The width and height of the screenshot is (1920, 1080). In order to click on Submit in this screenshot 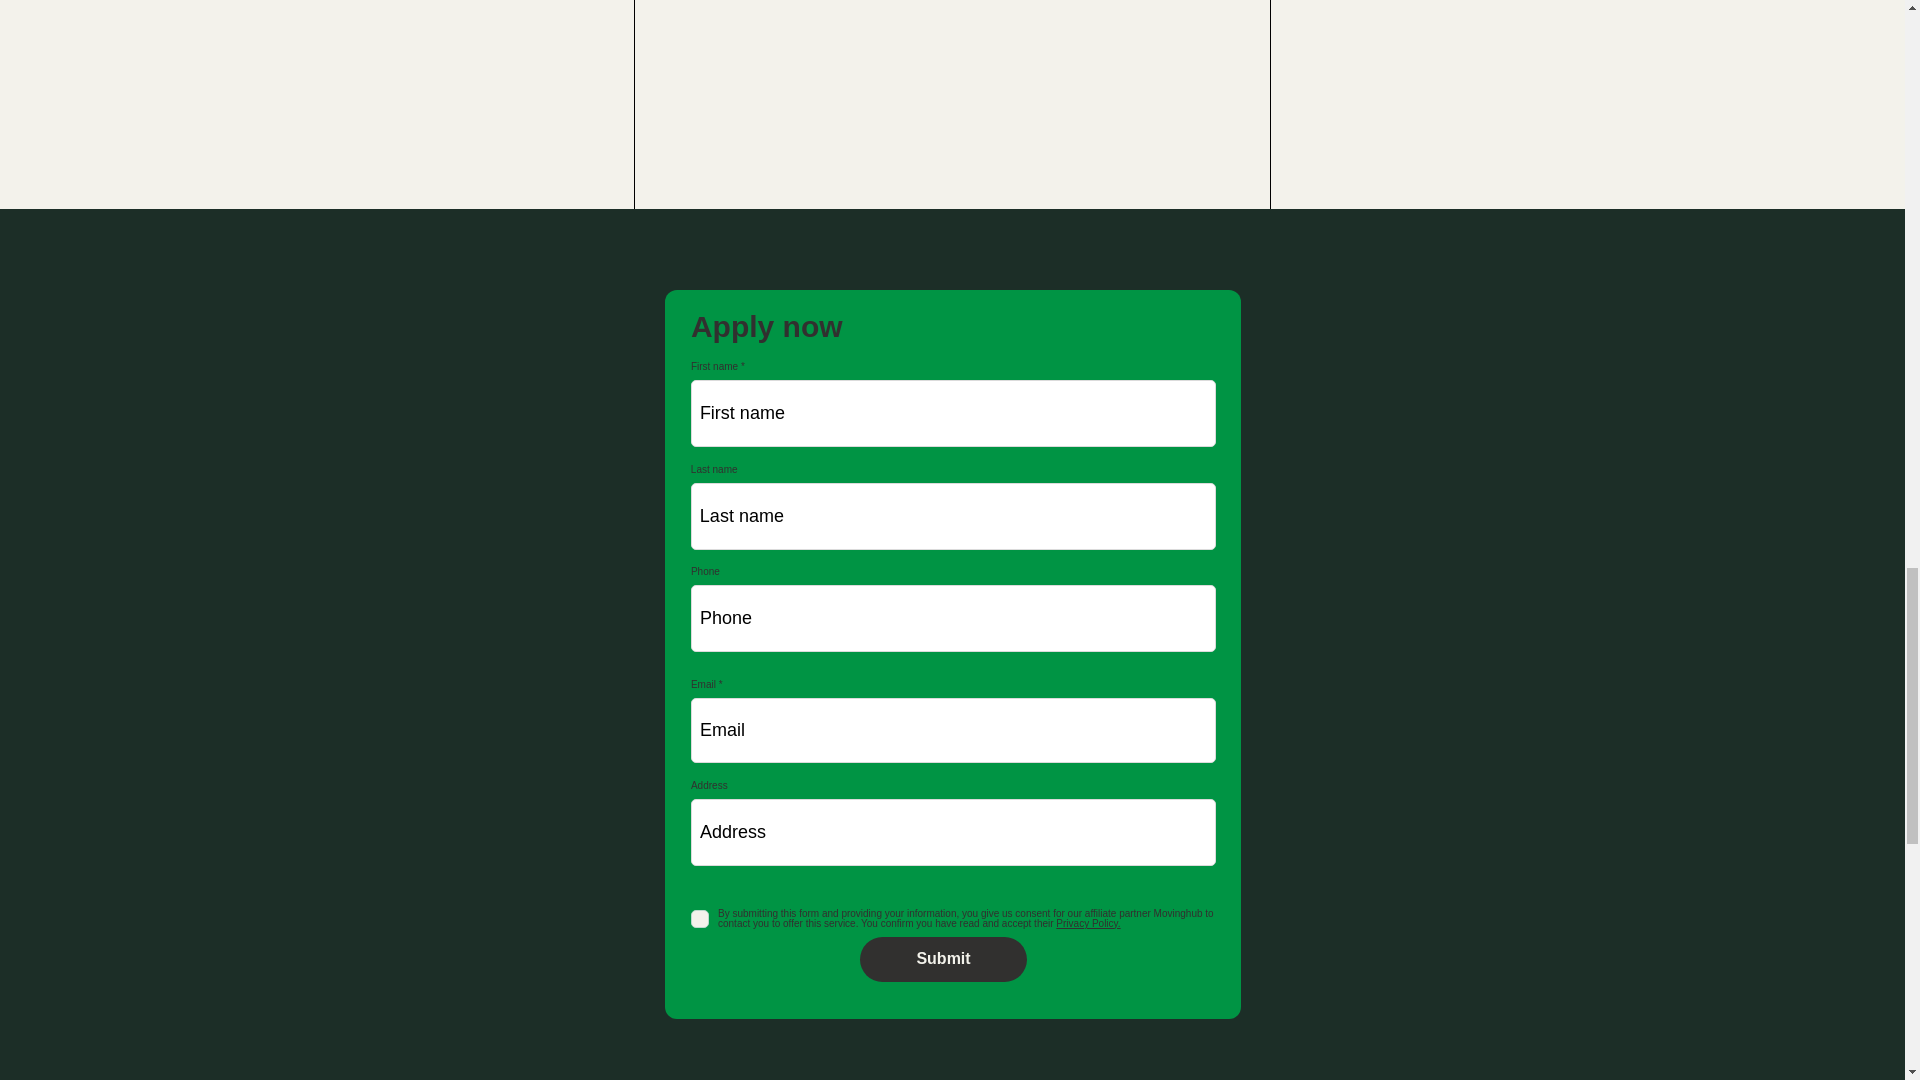, I will do `click(944, 959)`.